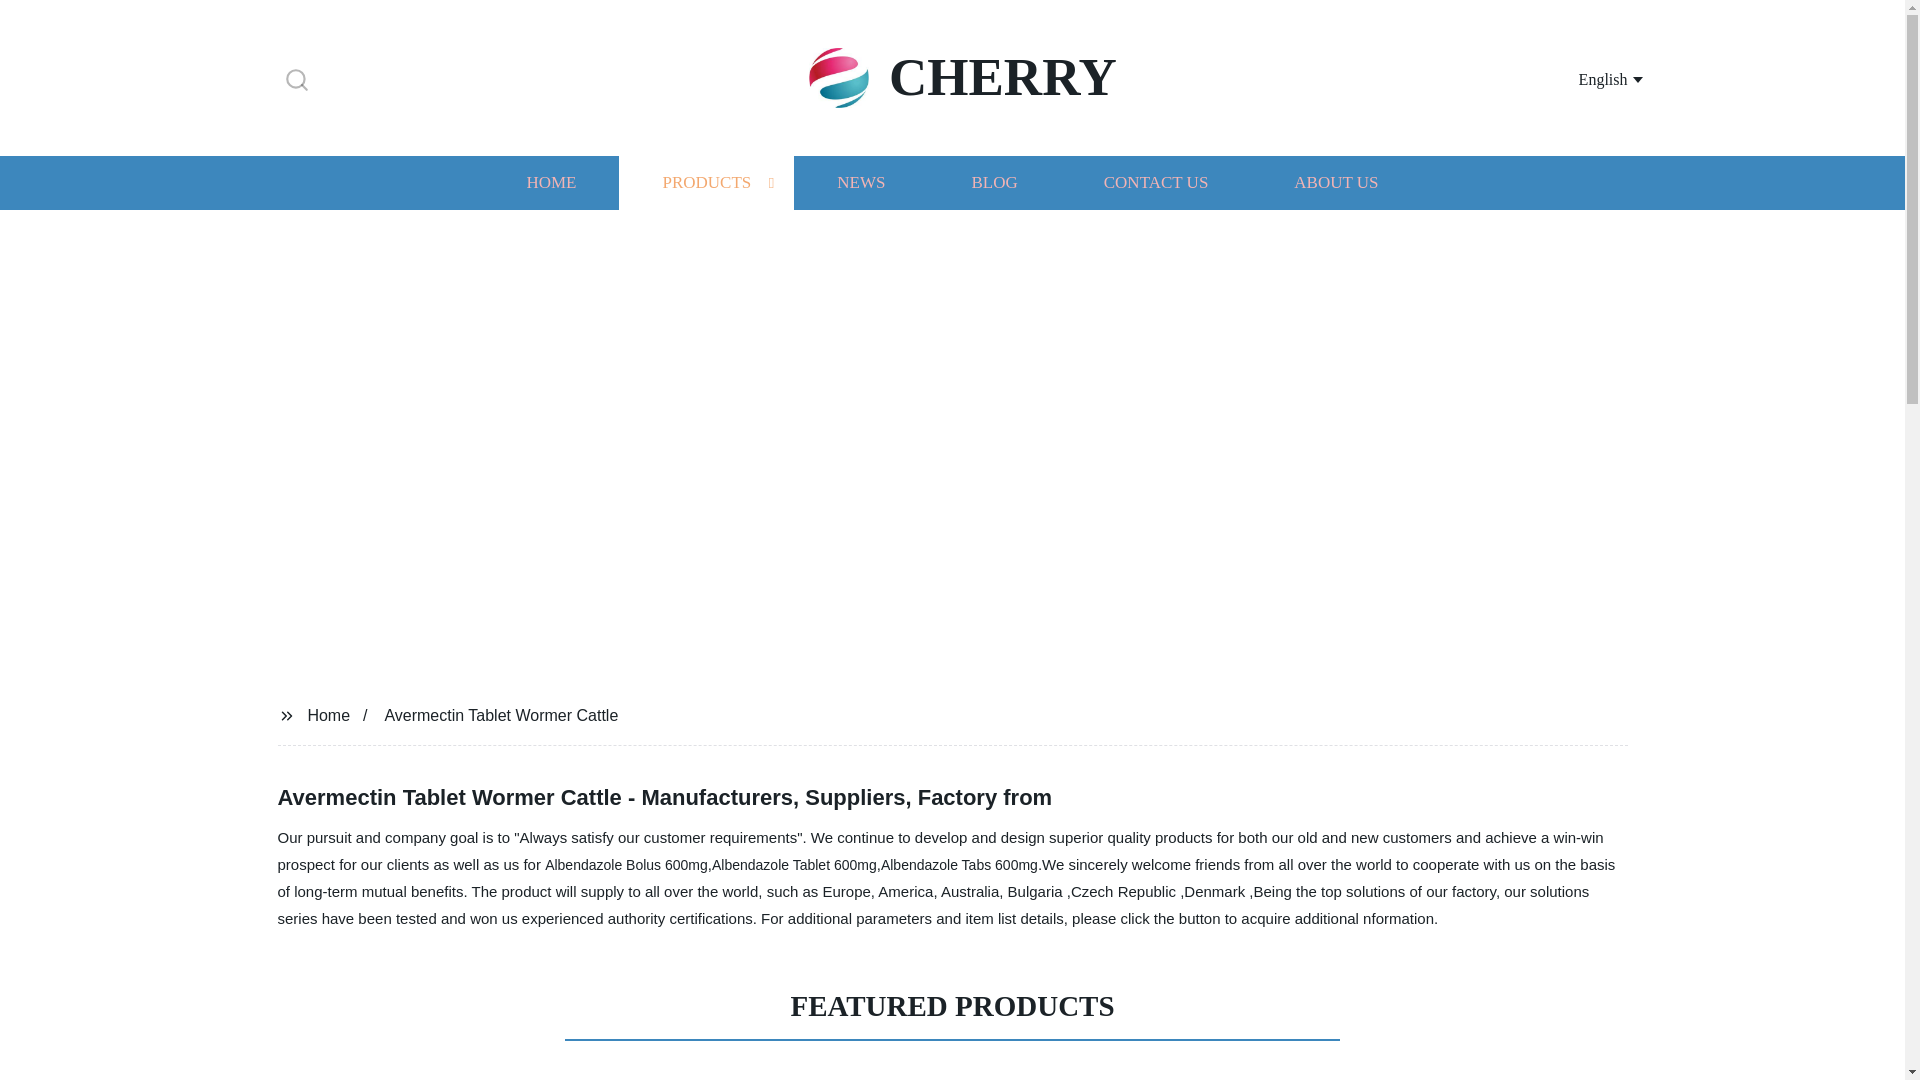 The width and height of the screenshot is (1920, 1080). Describe the element at coordinates (706, 182) in the screenshot. I see `PRODUCTS` at that location.